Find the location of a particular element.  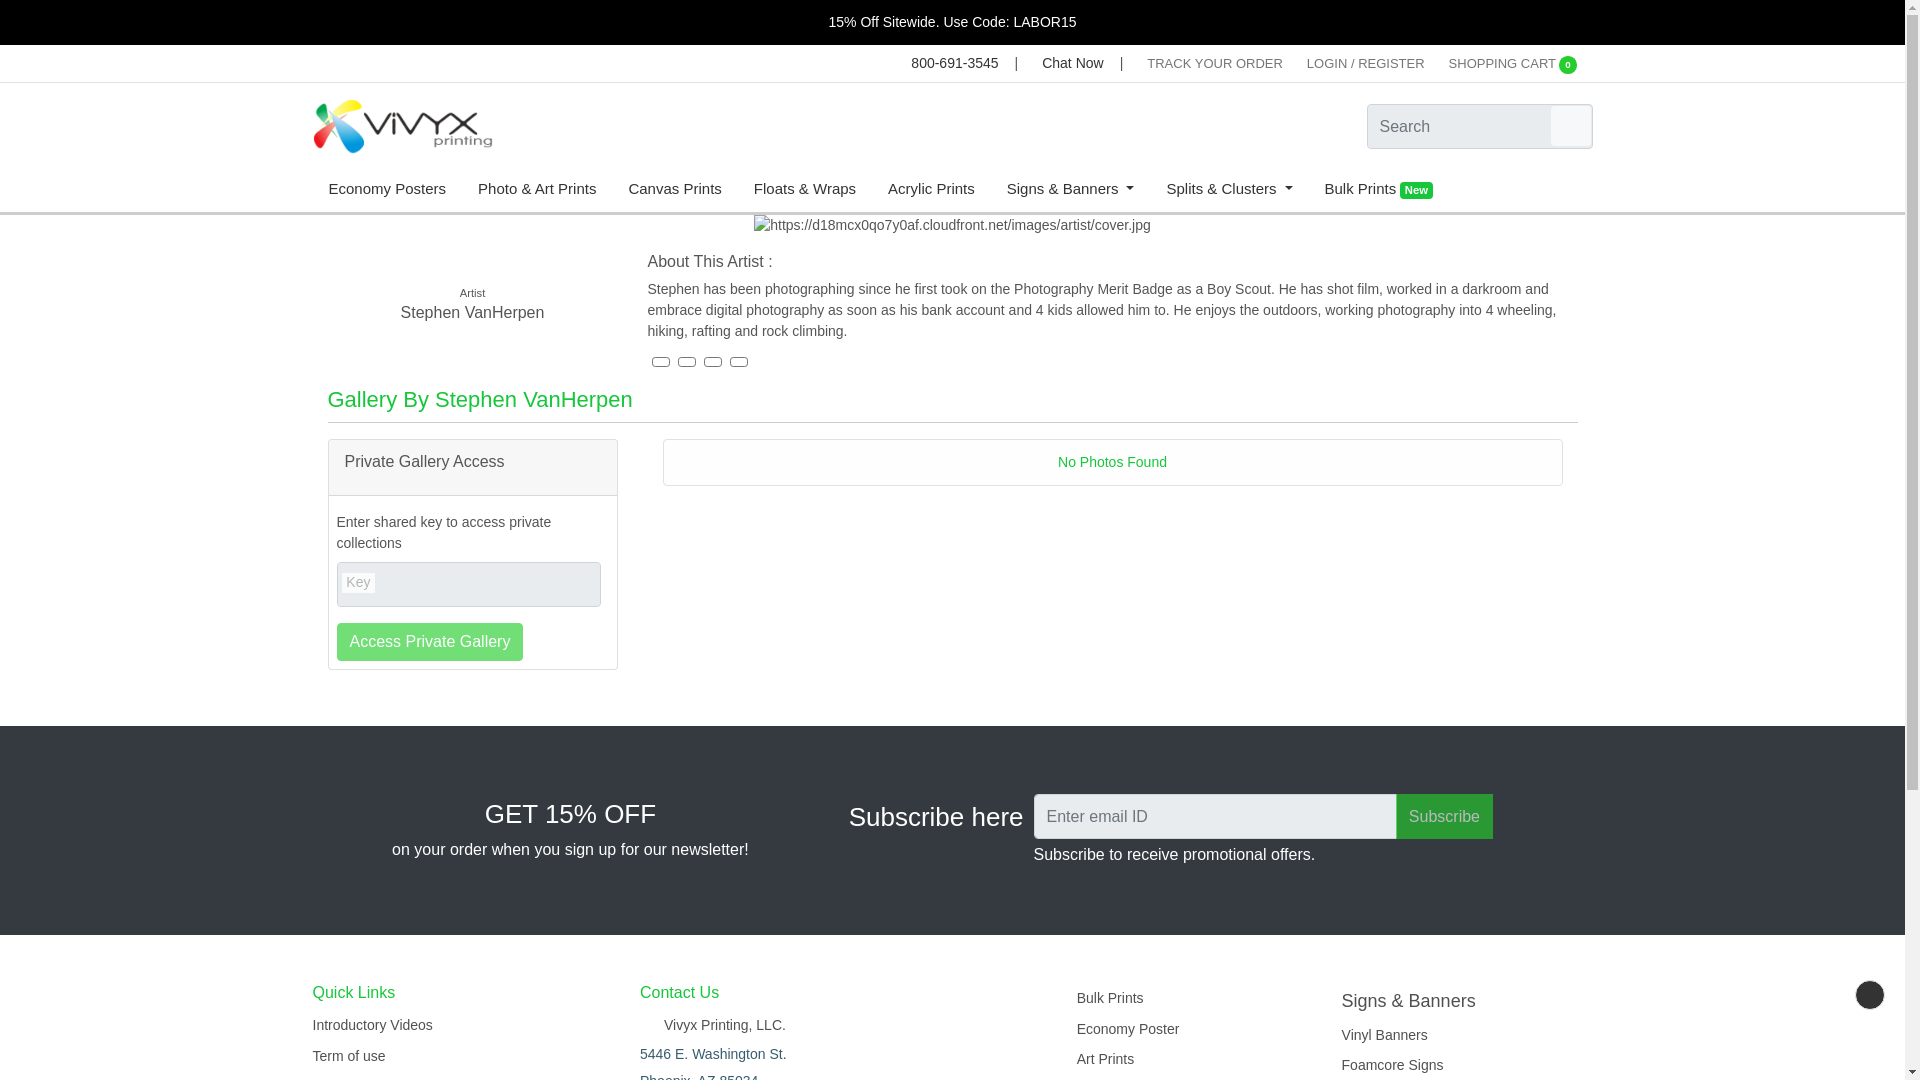

Address is located at coordinates (712, 1026).